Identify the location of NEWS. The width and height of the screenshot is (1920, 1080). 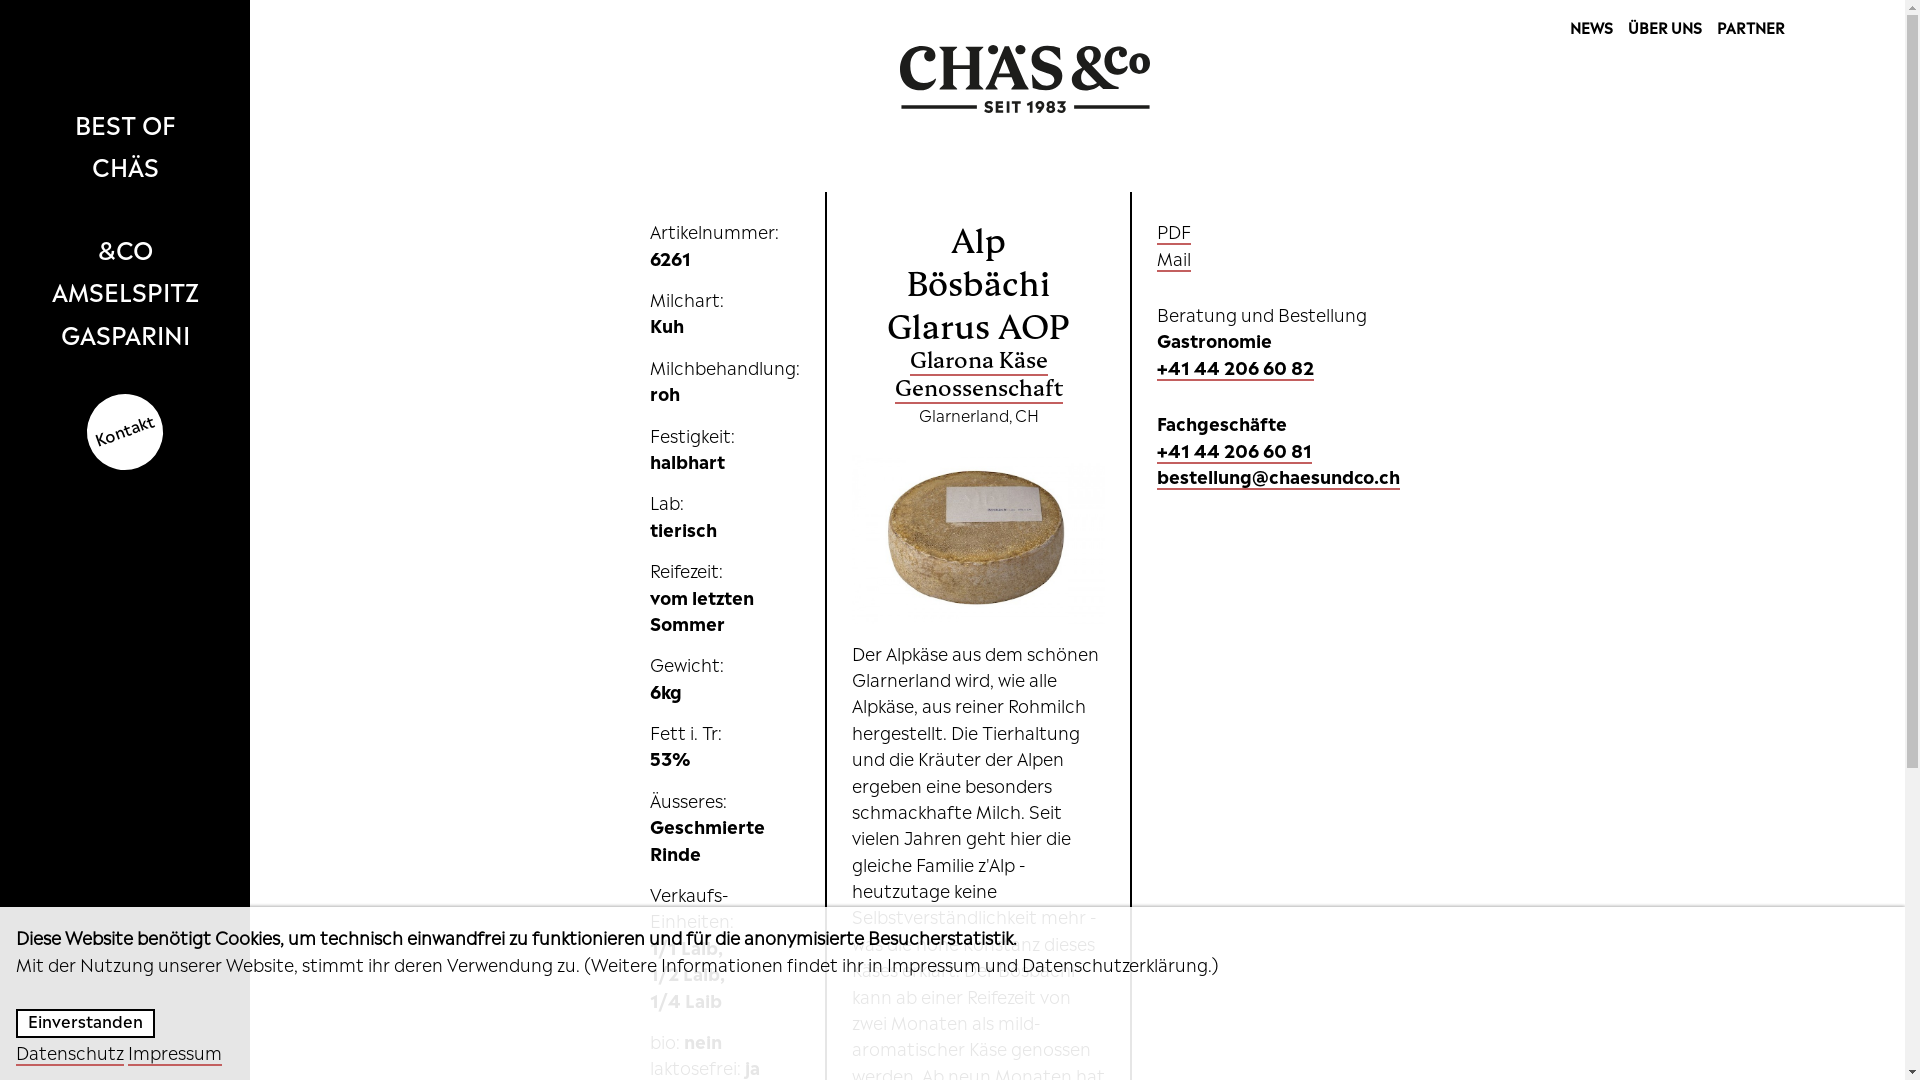
(1592, 27).